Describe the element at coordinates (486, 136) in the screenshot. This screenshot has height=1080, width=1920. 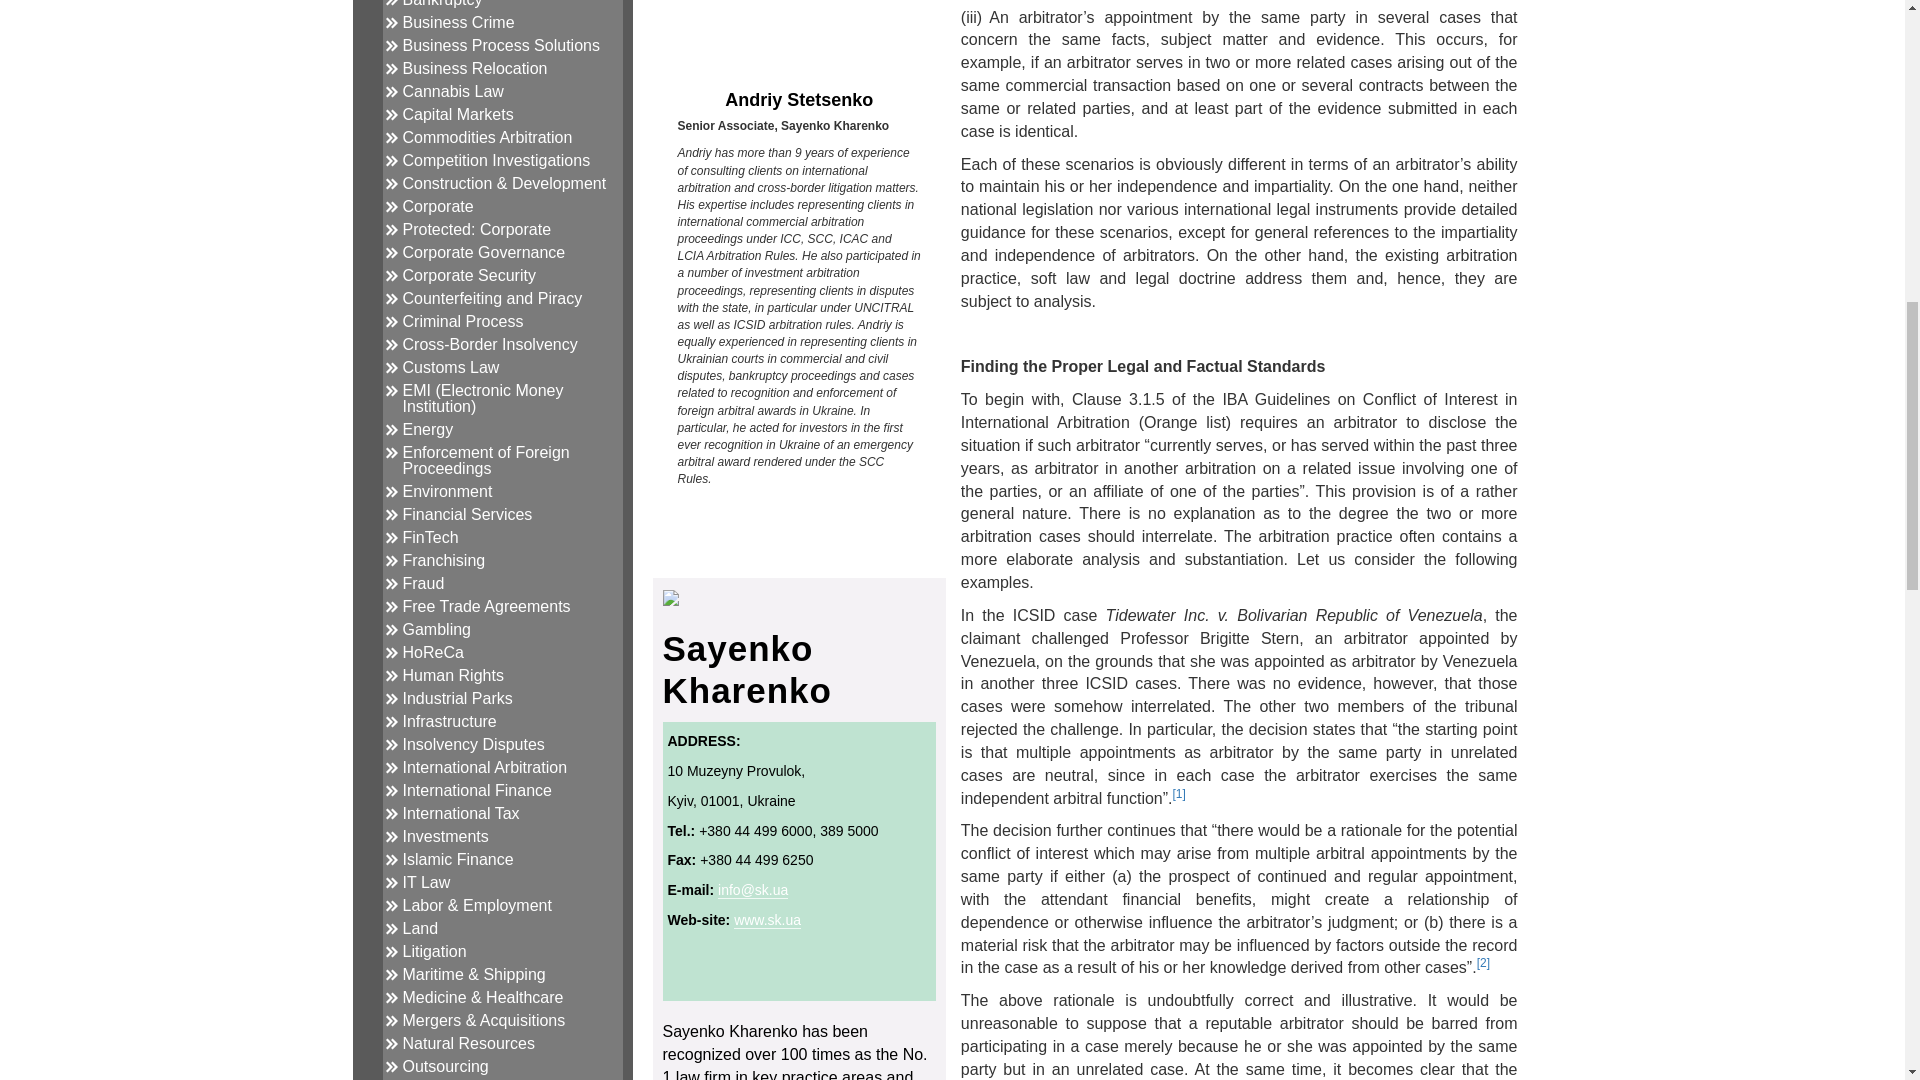
I see `Commodities Arbitration` at that location.